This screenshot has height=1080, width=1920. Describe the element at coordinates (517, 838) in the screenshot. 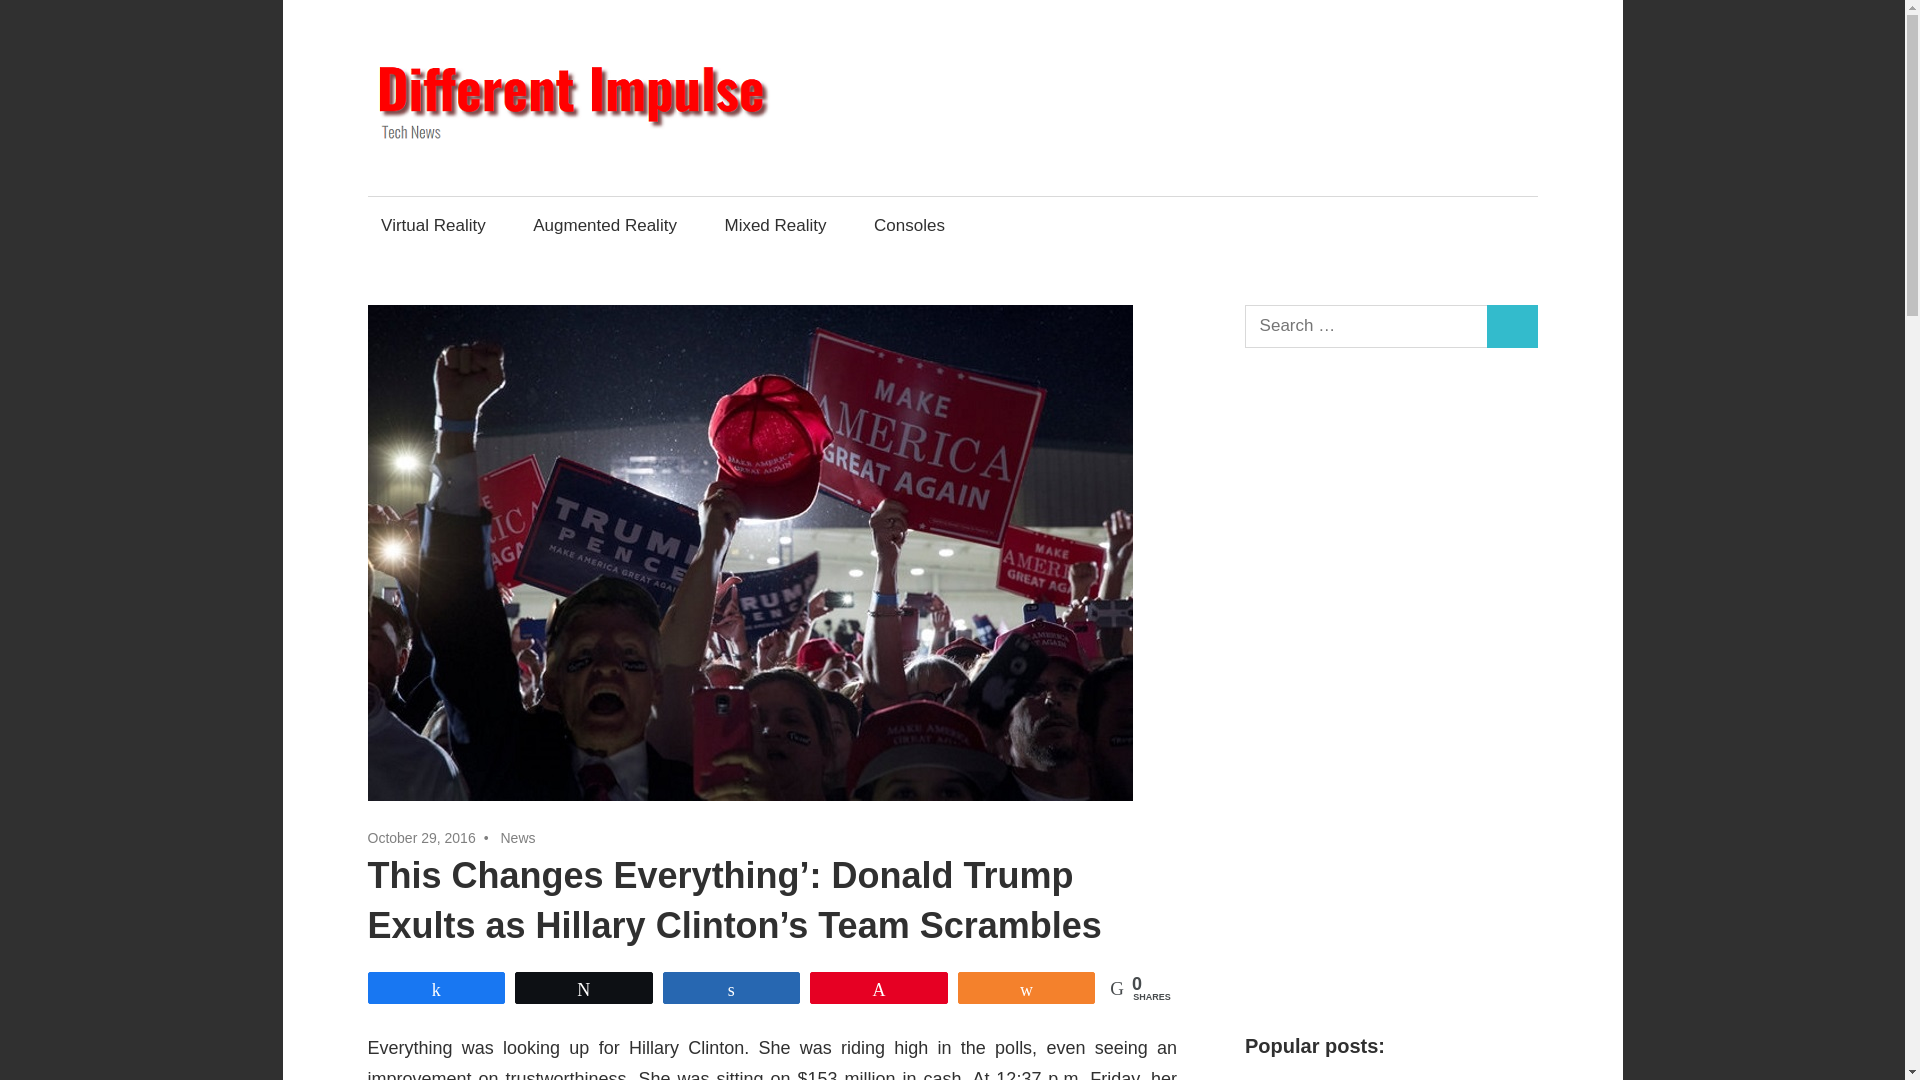

I see `News` at that location.